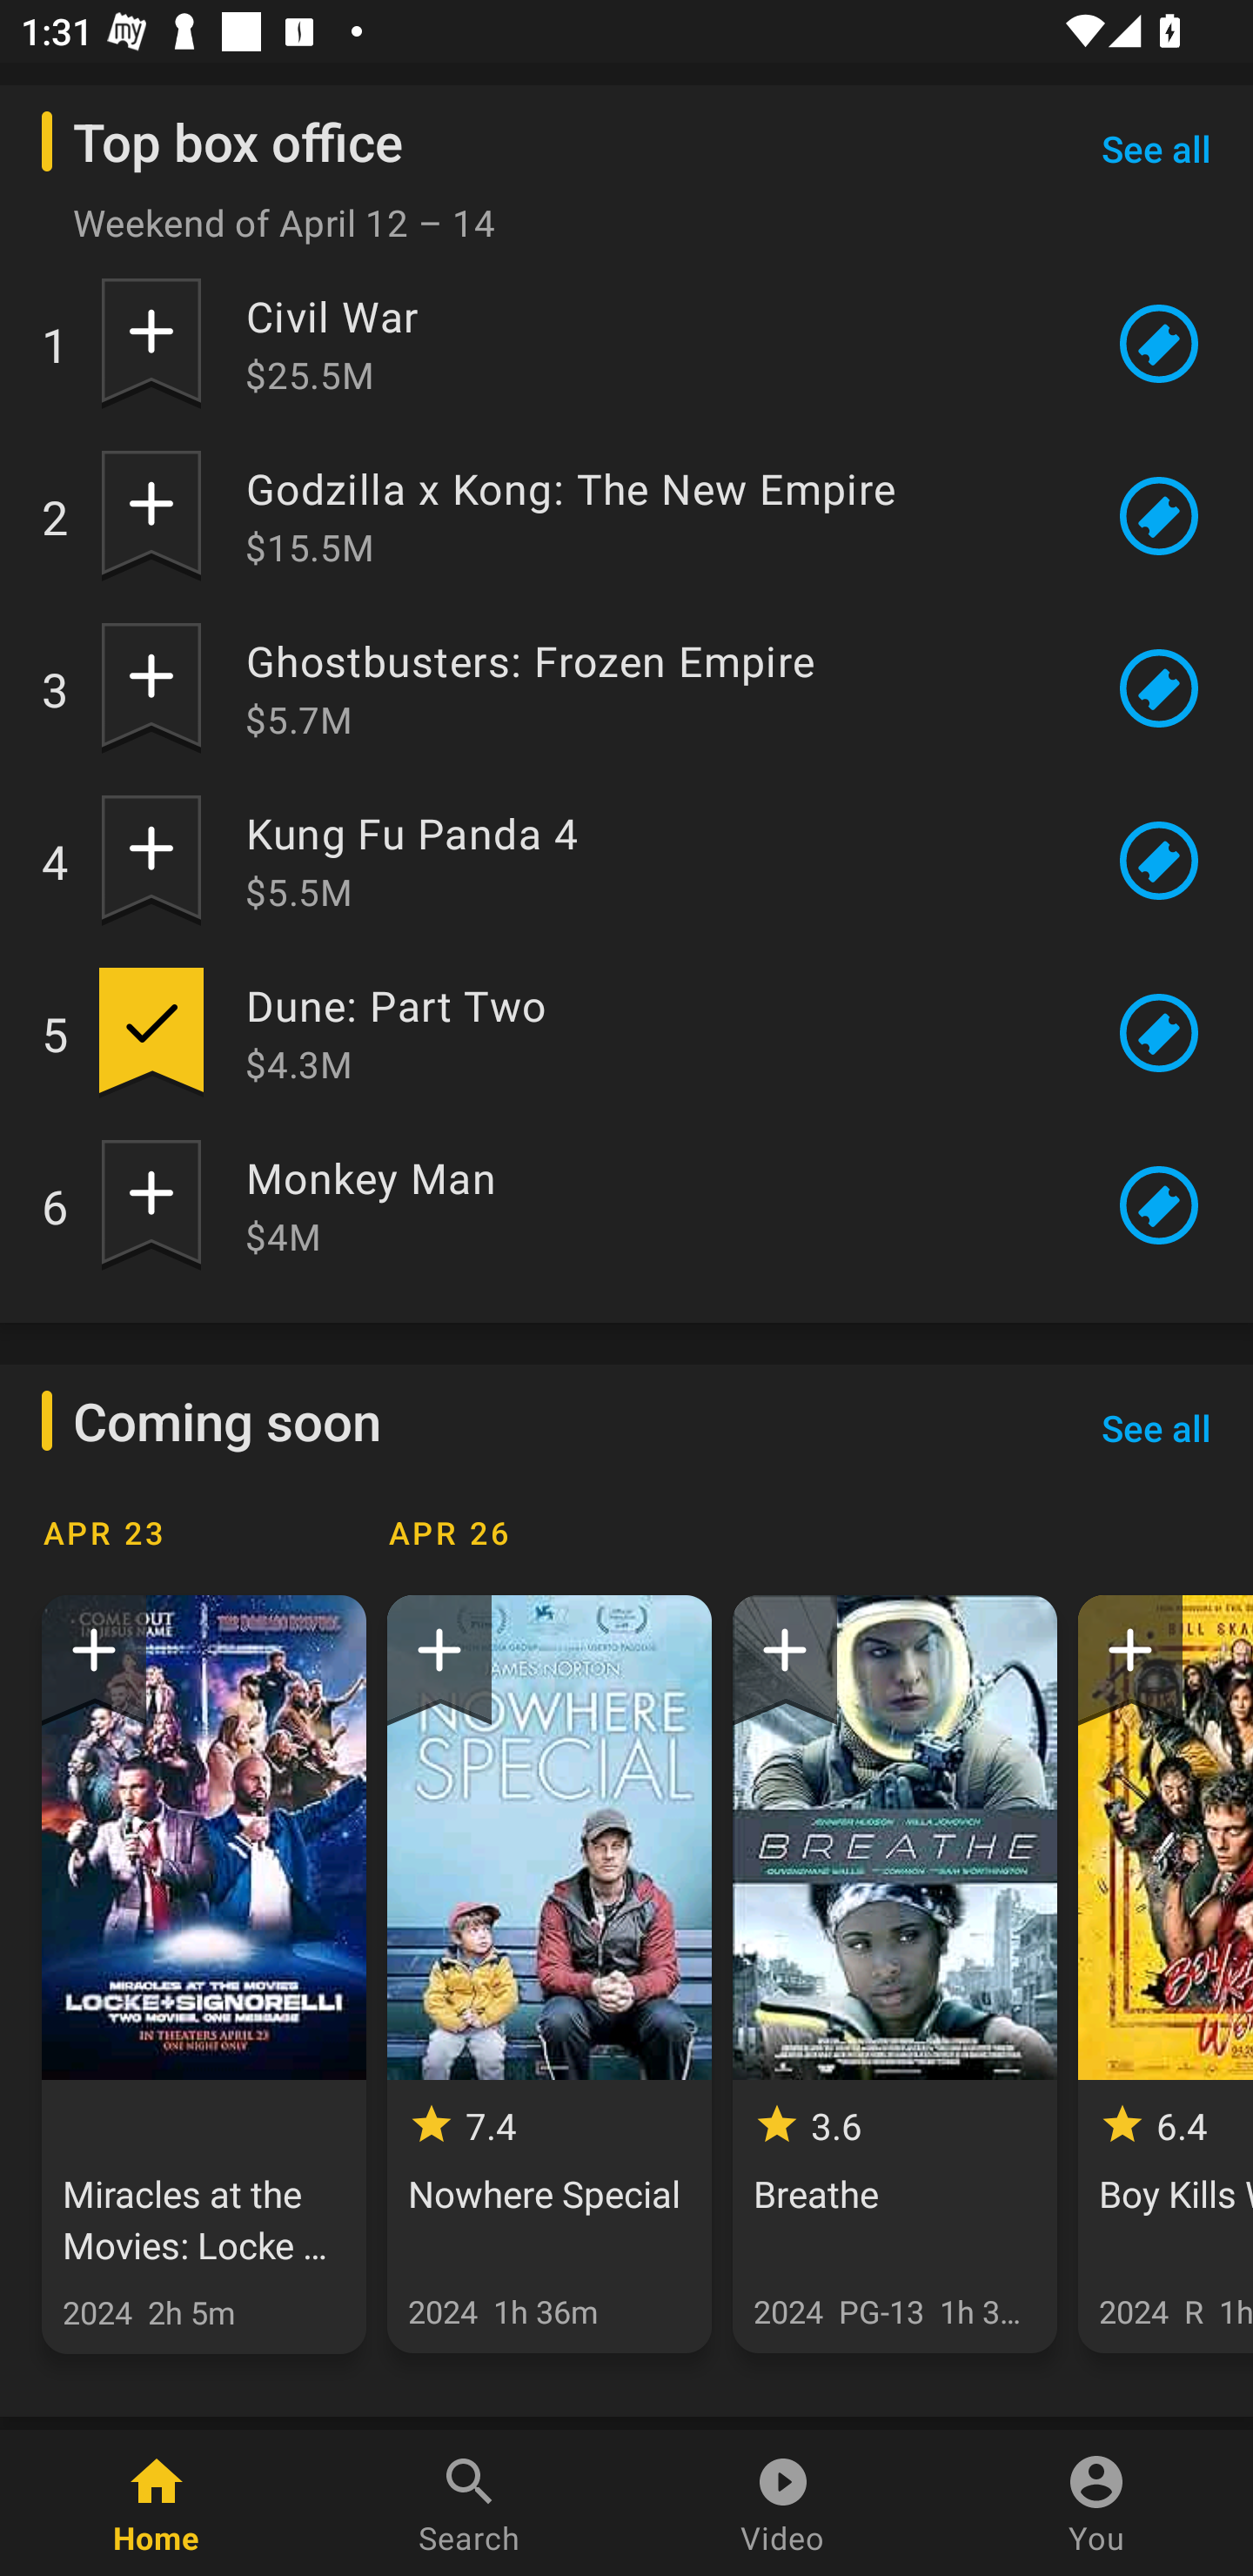 Image resolution: width=1253 pixels, height=2576 pixels. Describe the element at coordinates (654, 343) in the screenshot. I see `Civil War $25.5M` at that location.